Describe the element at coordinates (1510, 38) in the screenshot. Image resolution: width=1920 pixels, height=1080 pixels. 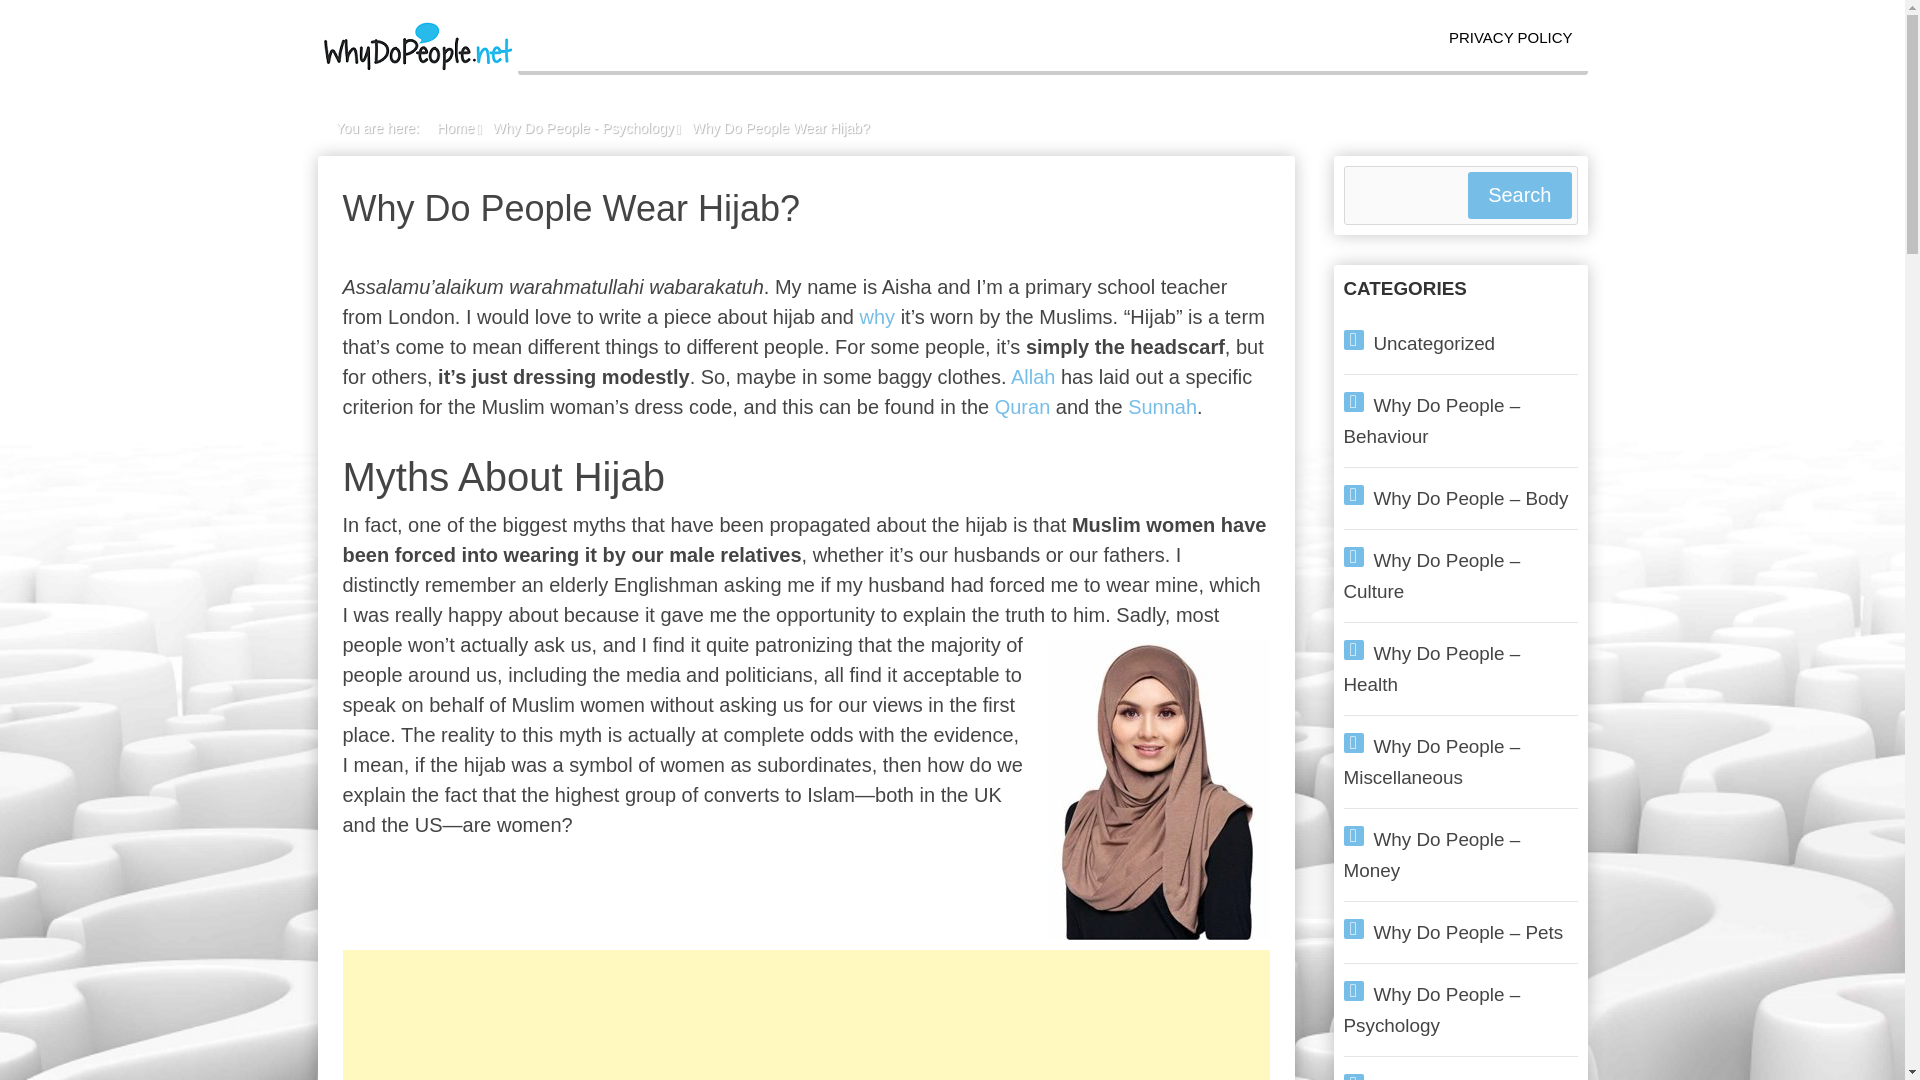
I see `PRIVACY POLICY` at that location.